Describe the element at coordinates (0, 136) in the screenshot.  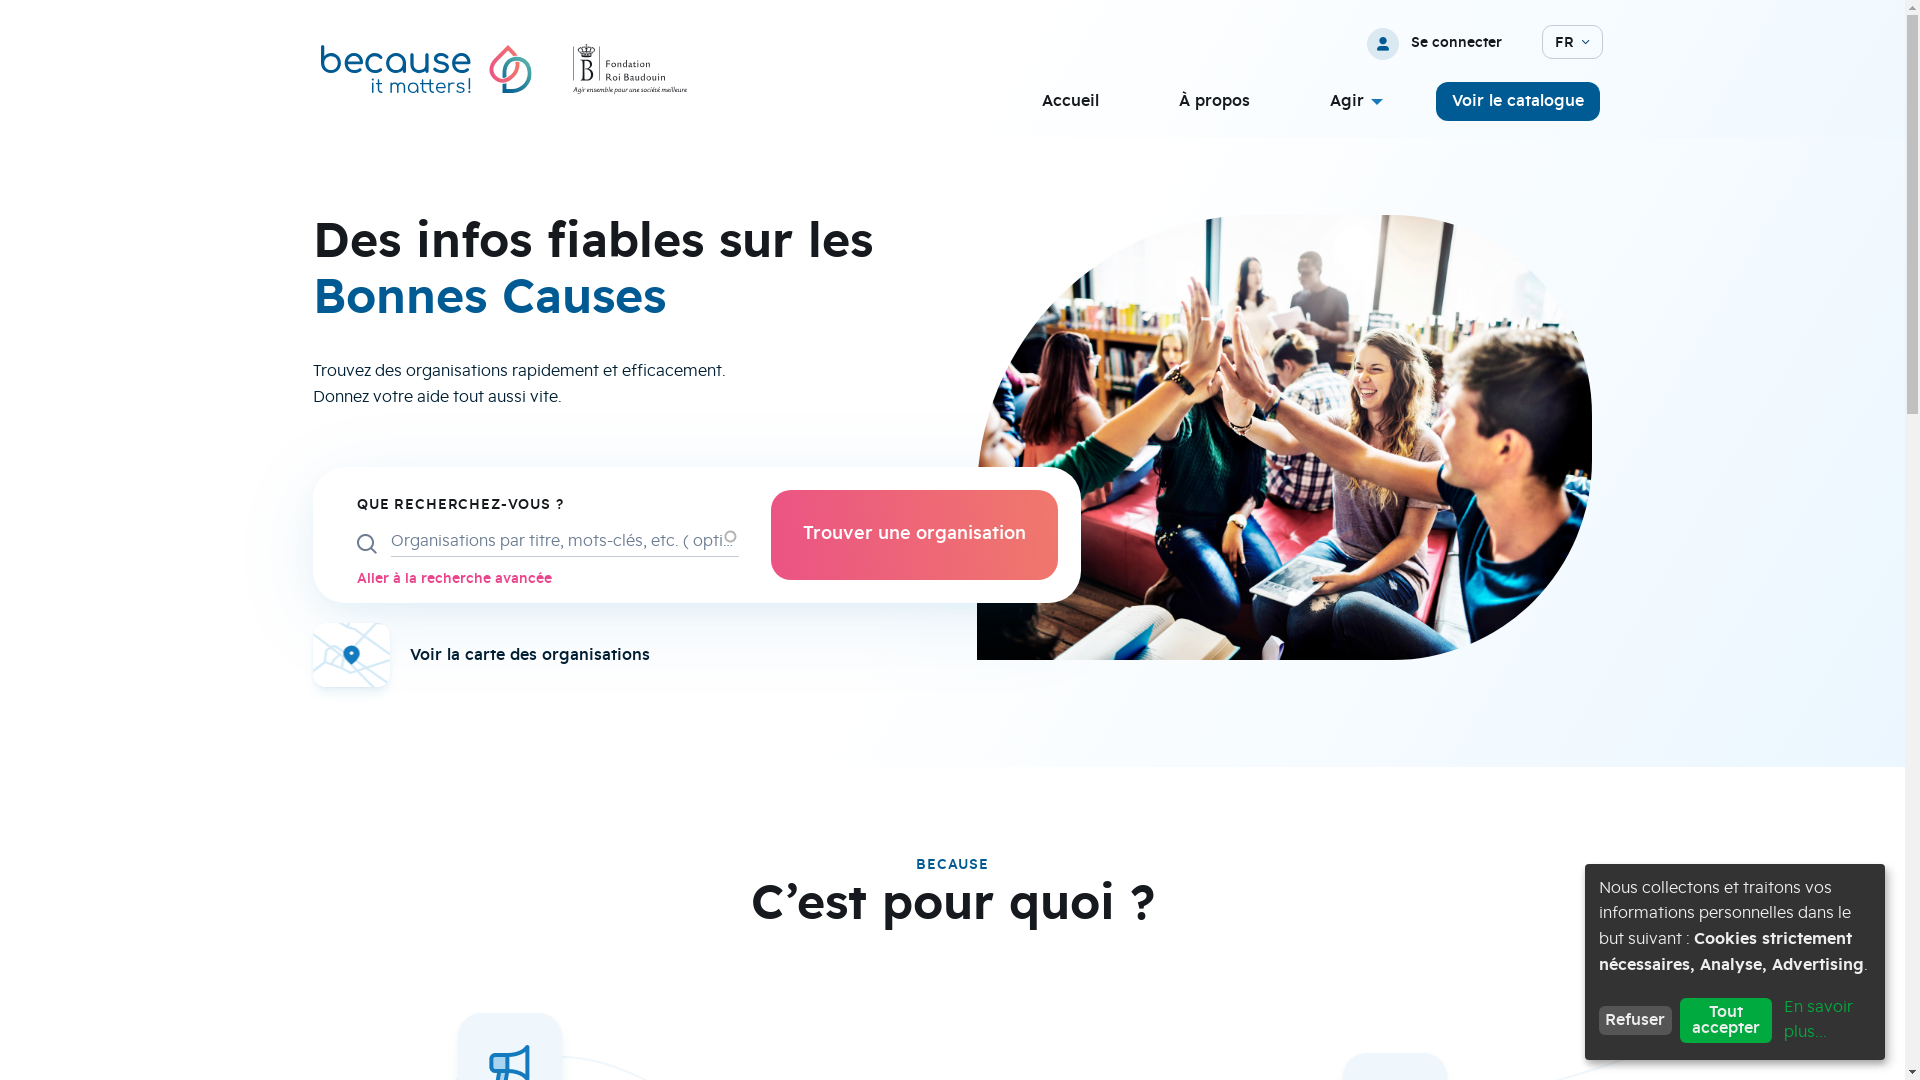
I see `Skip to main content` at that location.